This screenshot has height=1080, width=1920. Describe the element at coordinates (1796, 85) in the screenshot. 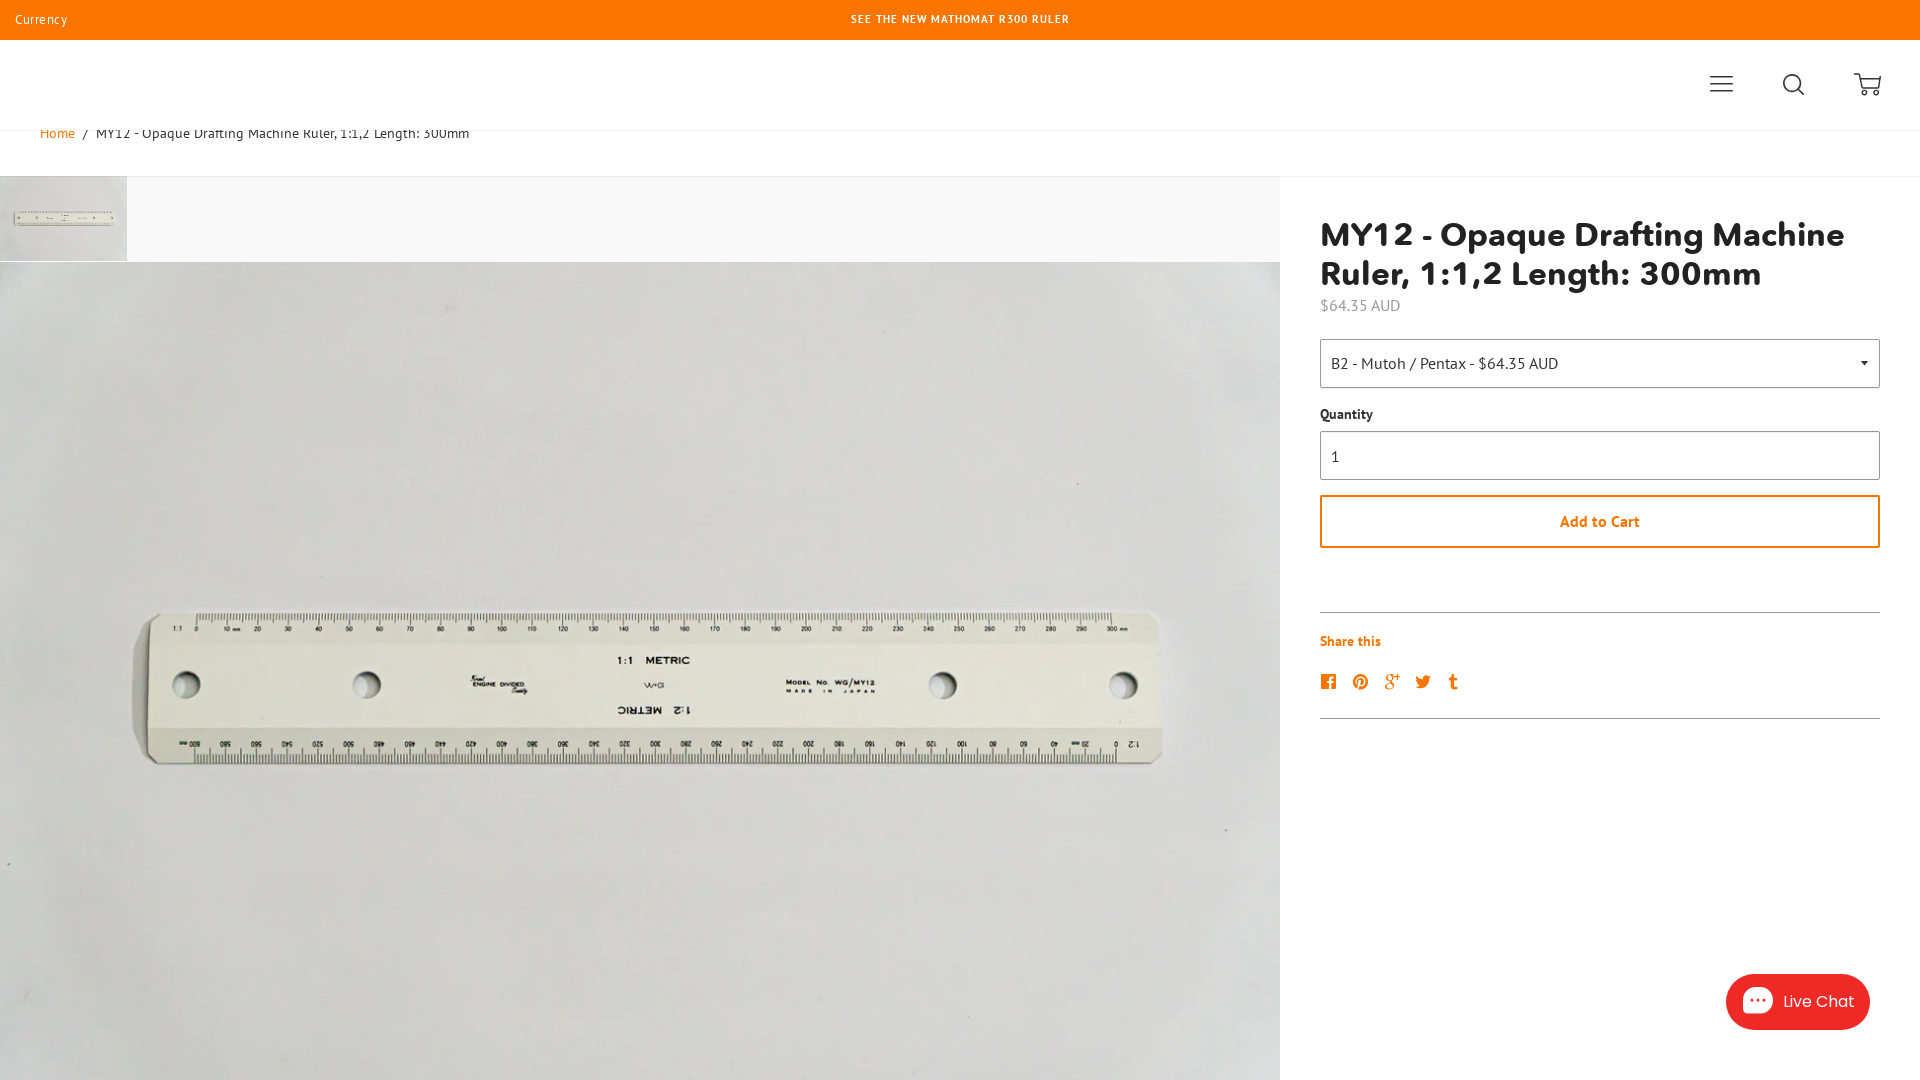

I see `Search` at that location.